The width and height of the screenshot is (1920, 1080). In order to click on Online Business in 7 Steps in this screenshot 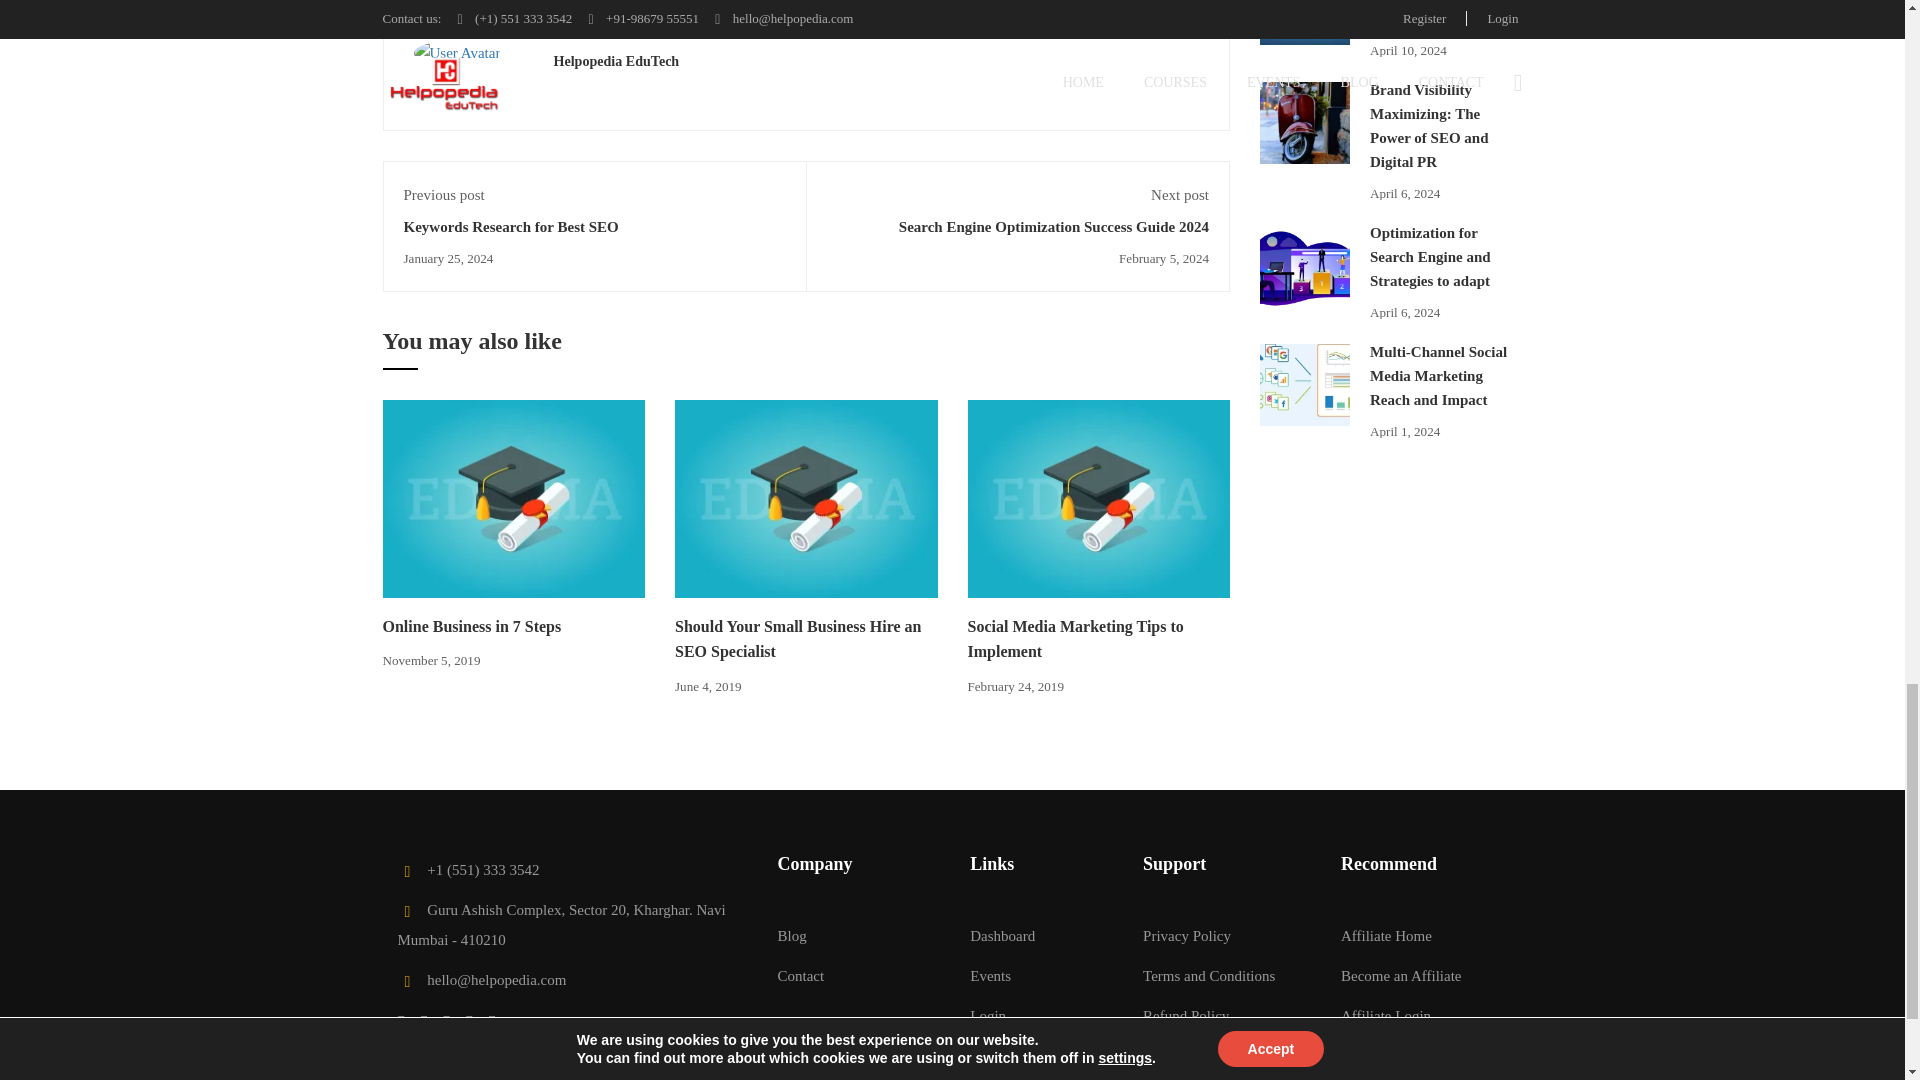, I will do `click(471, 626)`.